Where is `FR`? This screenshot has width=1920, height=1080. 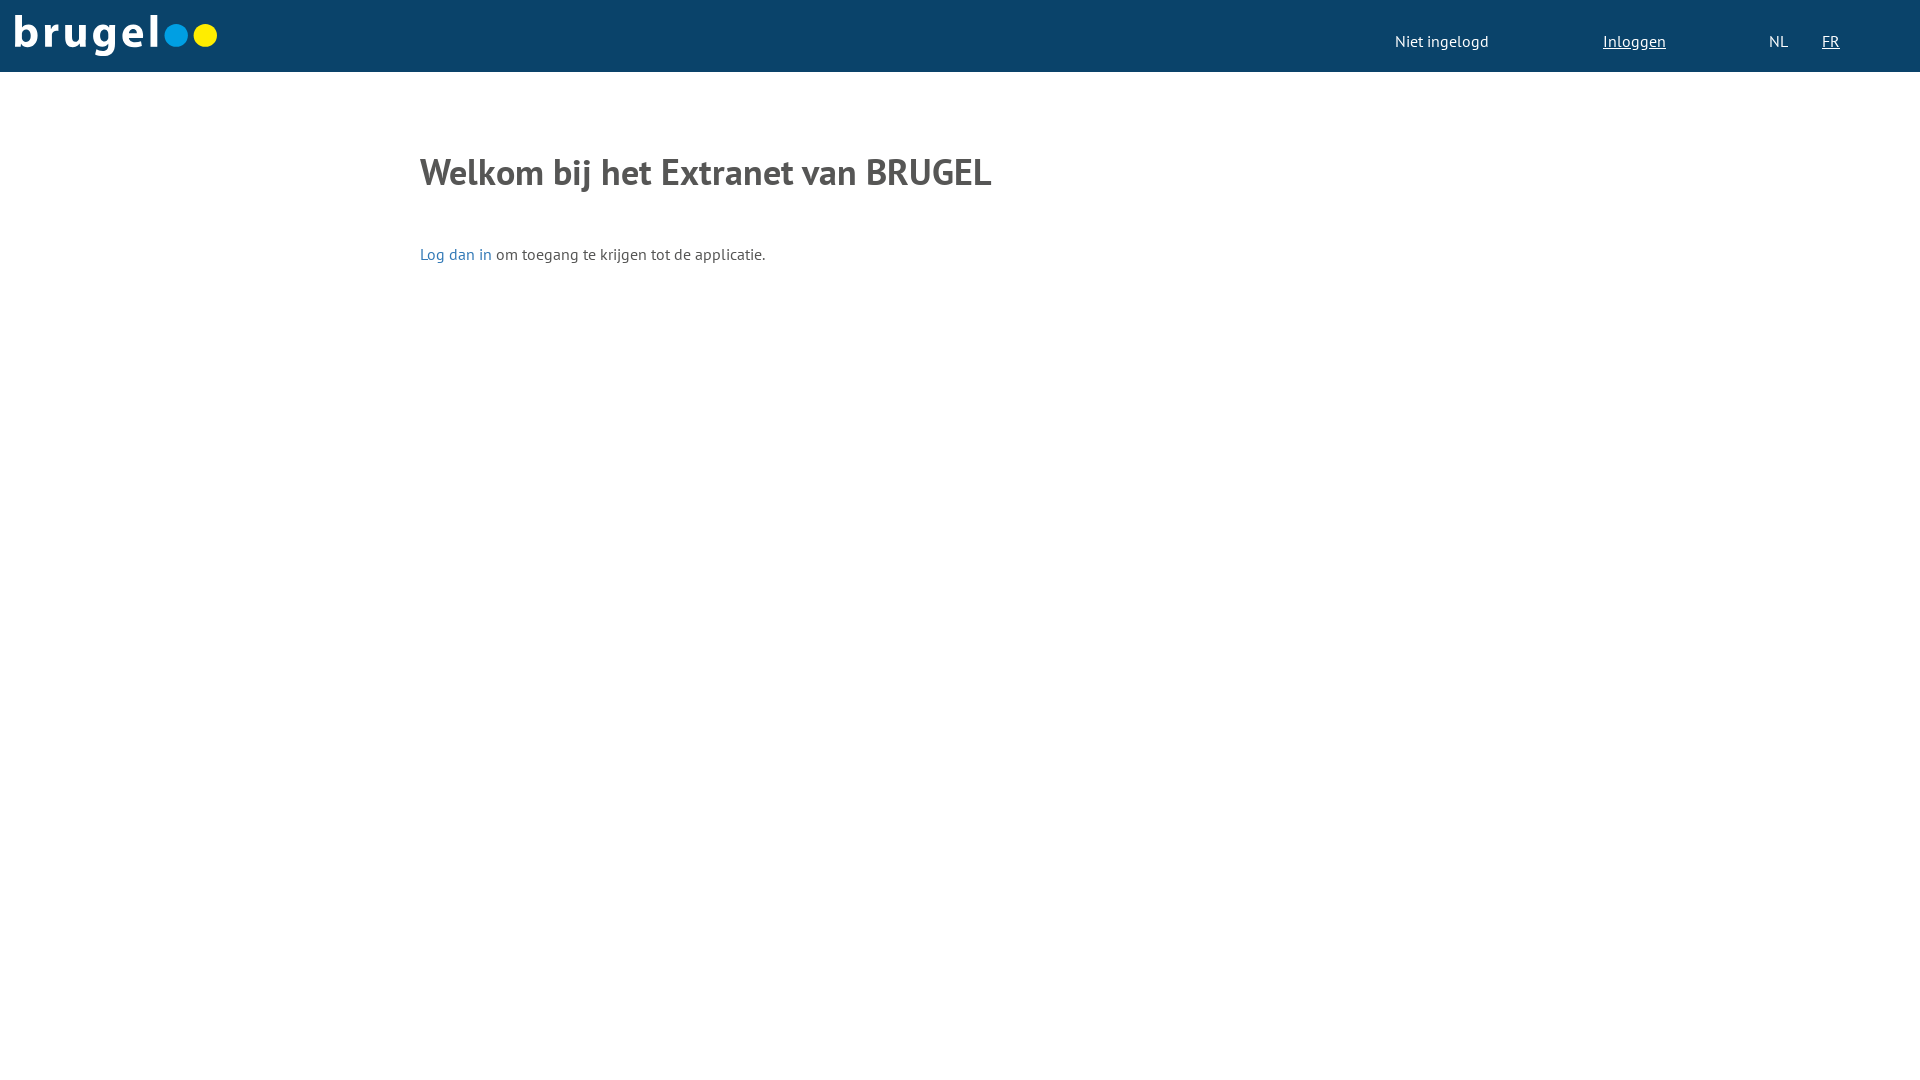 FR is located at coordinates (1831, 42).